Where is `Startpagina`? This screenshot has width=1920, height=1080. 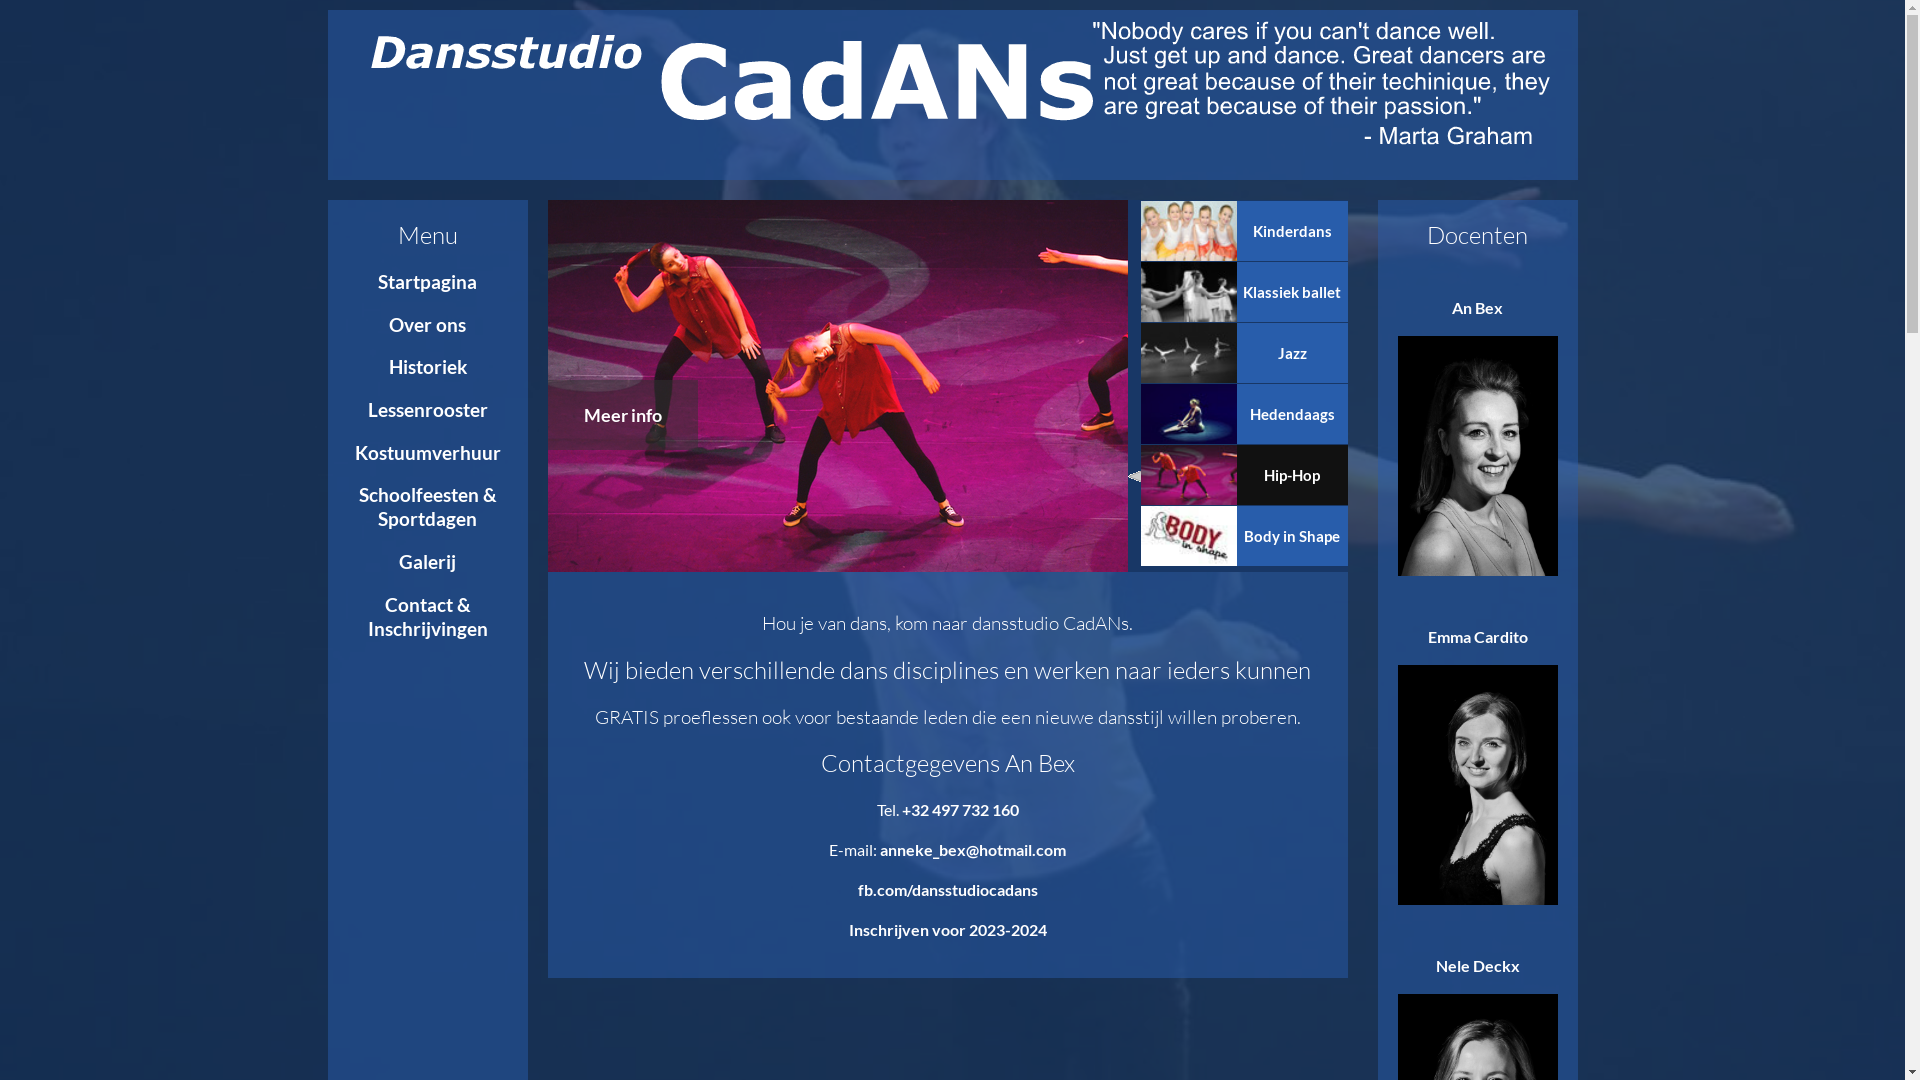 Startpagina is located at coordinates (428, 282).